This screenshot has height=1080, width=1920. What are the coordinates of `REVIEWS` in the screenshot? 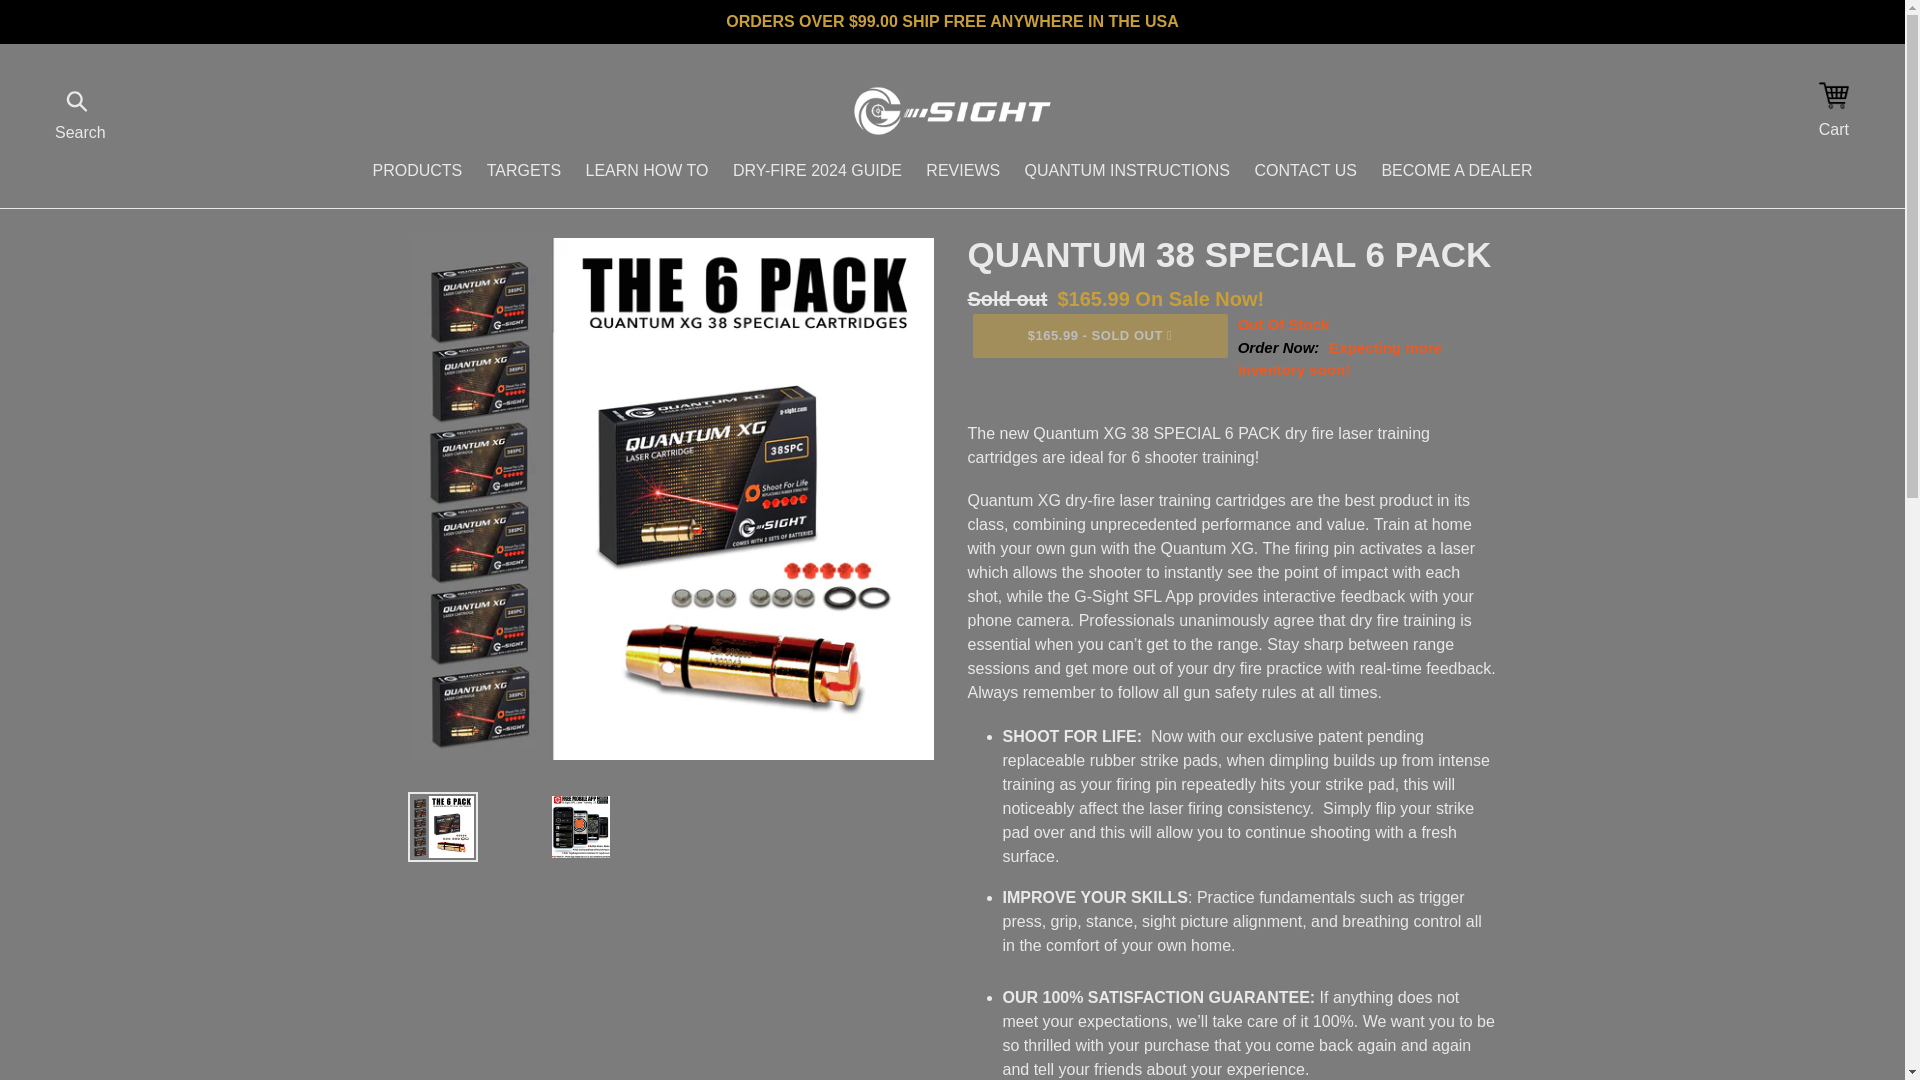 It's located at (962, 172).